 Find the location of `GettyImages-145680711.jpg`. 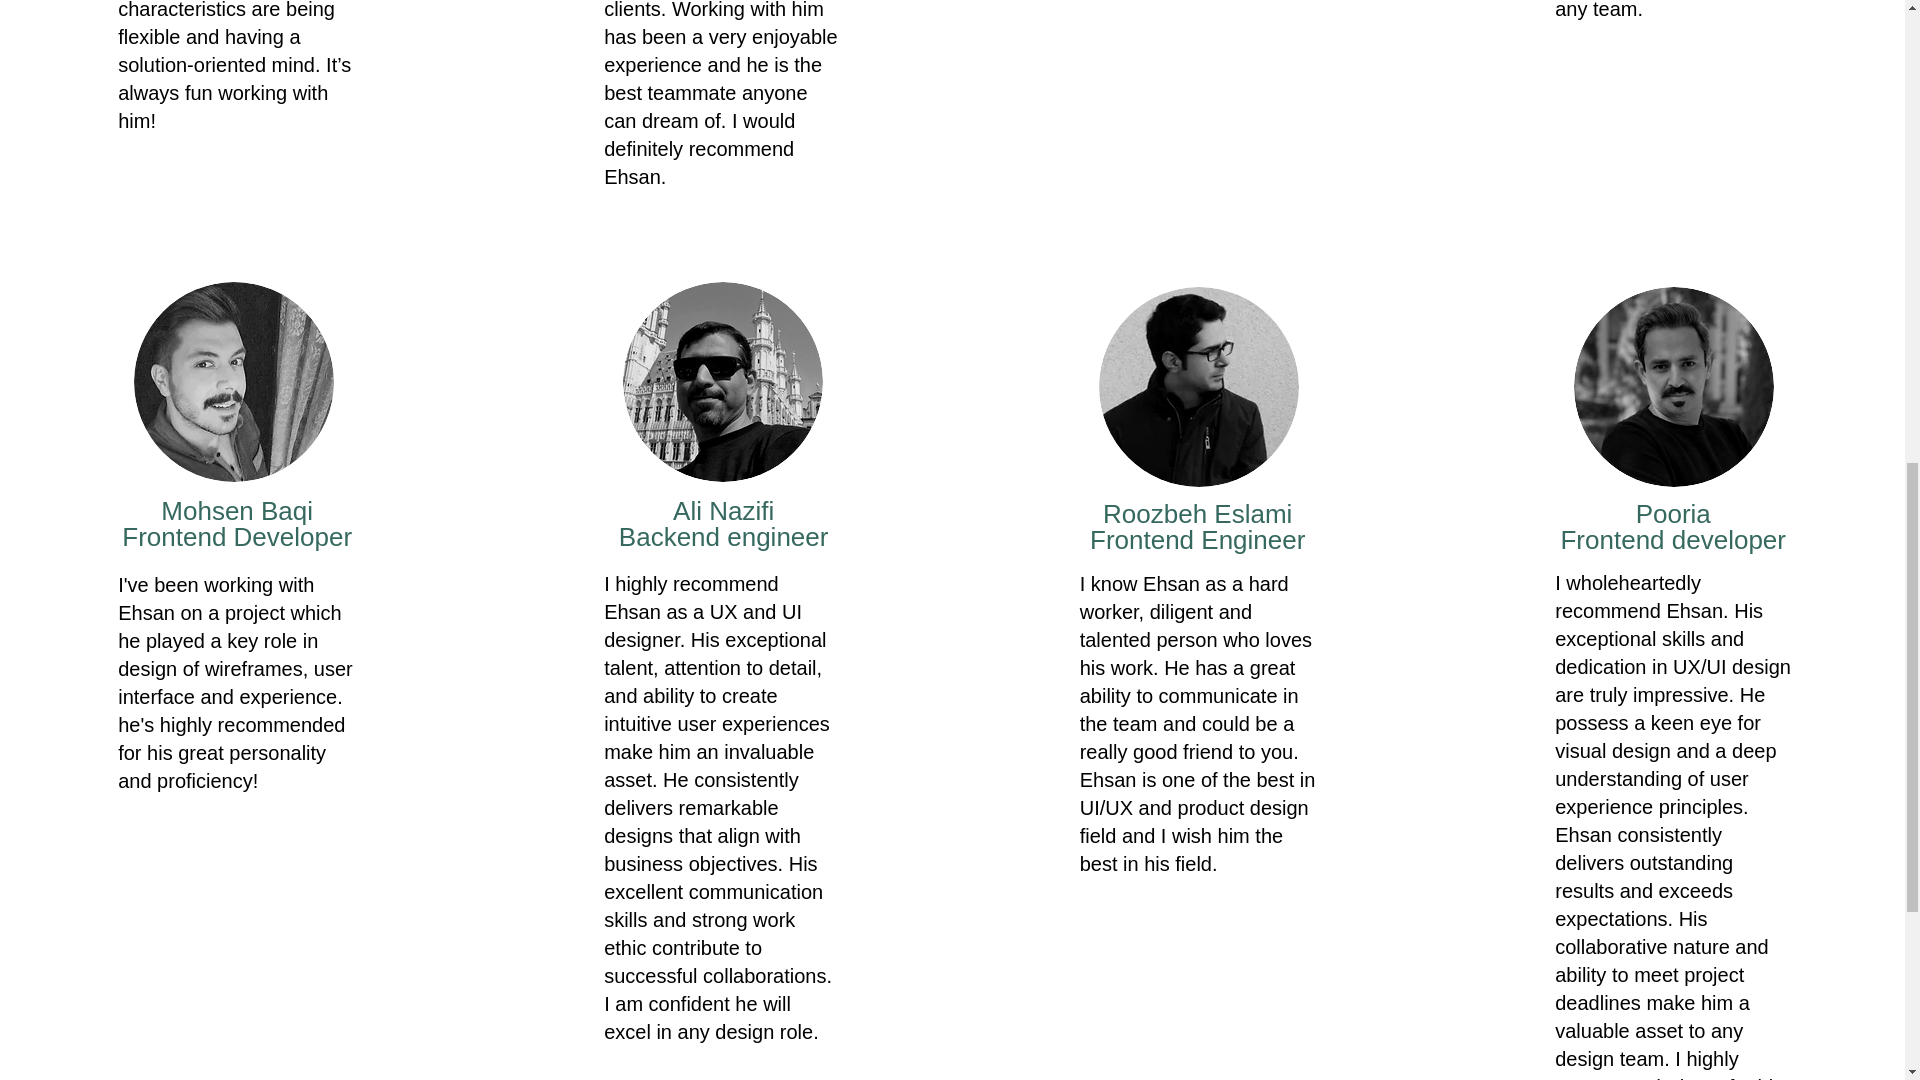

GettyImages-145680711.jpg is located at coordinates (1674, 387).